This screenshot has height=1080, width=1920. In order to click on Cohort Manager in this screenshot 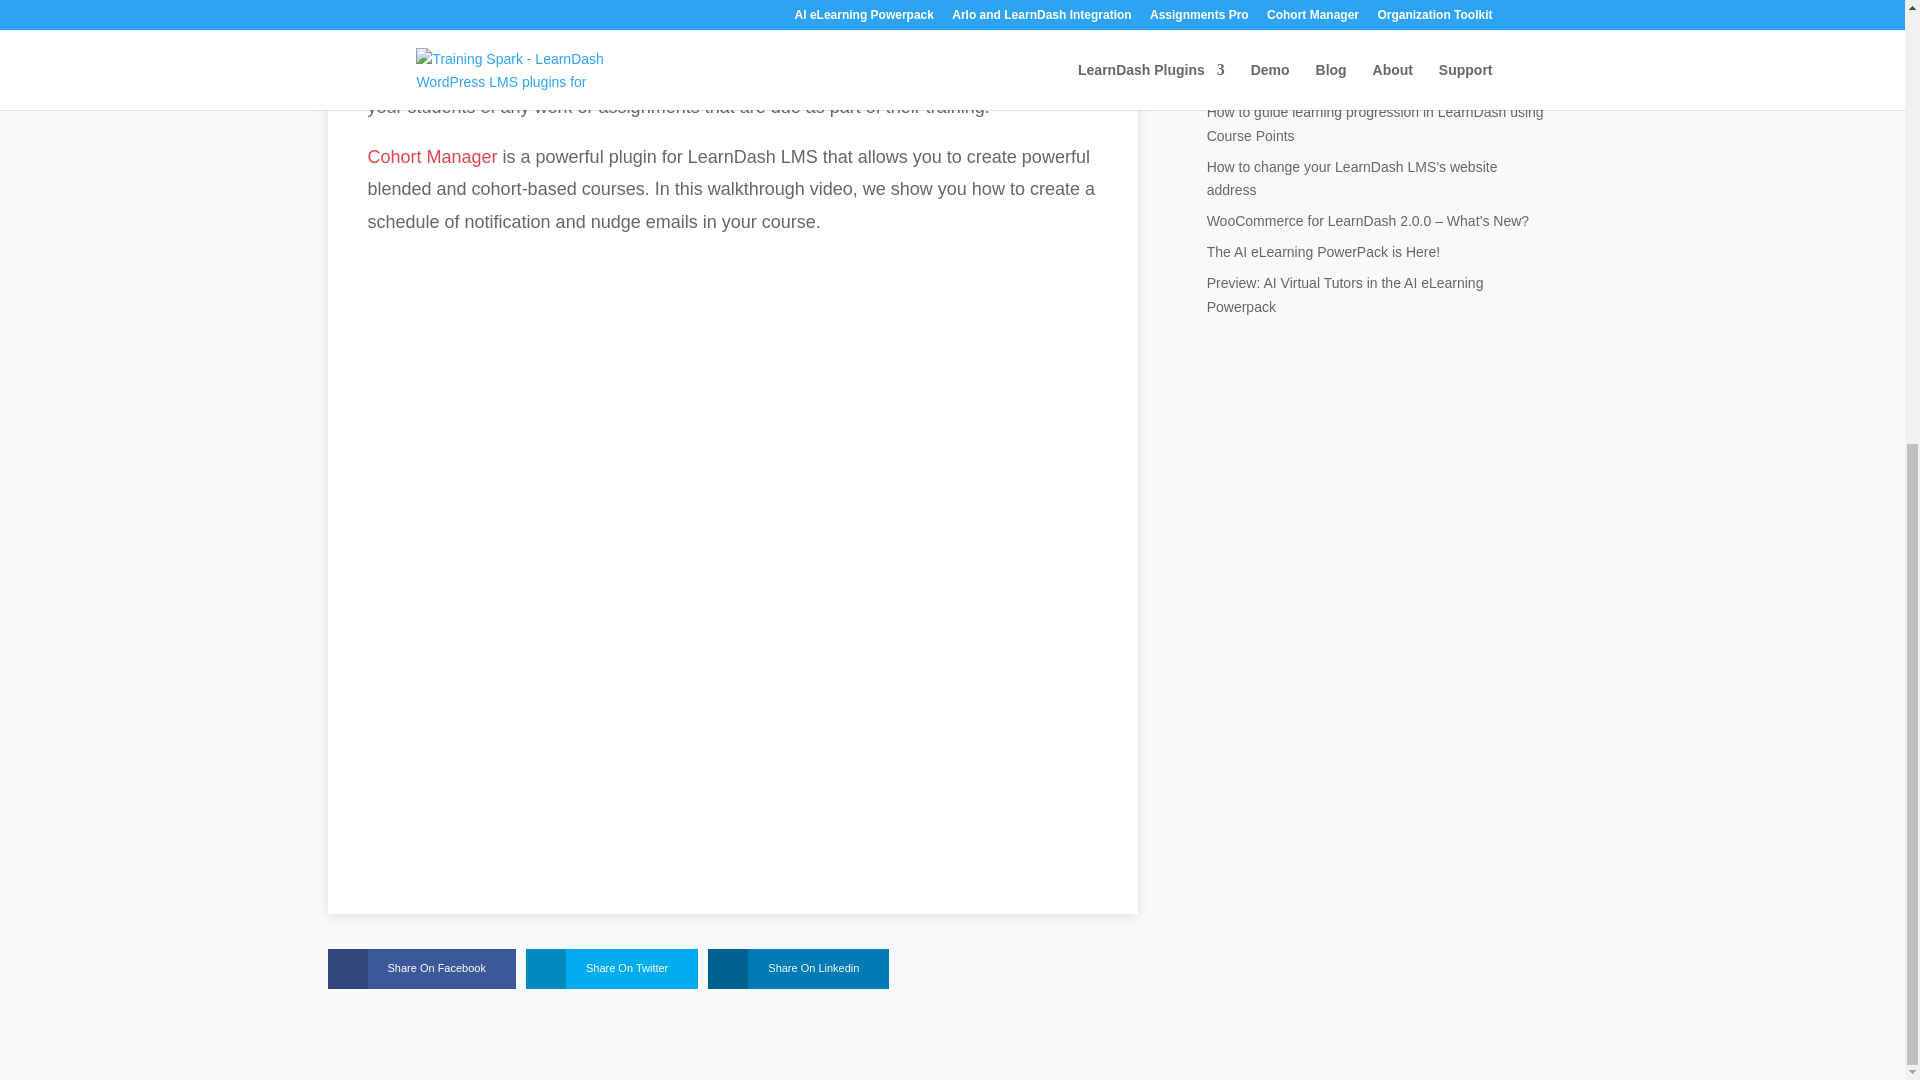, I will do `click(432, 156)`.